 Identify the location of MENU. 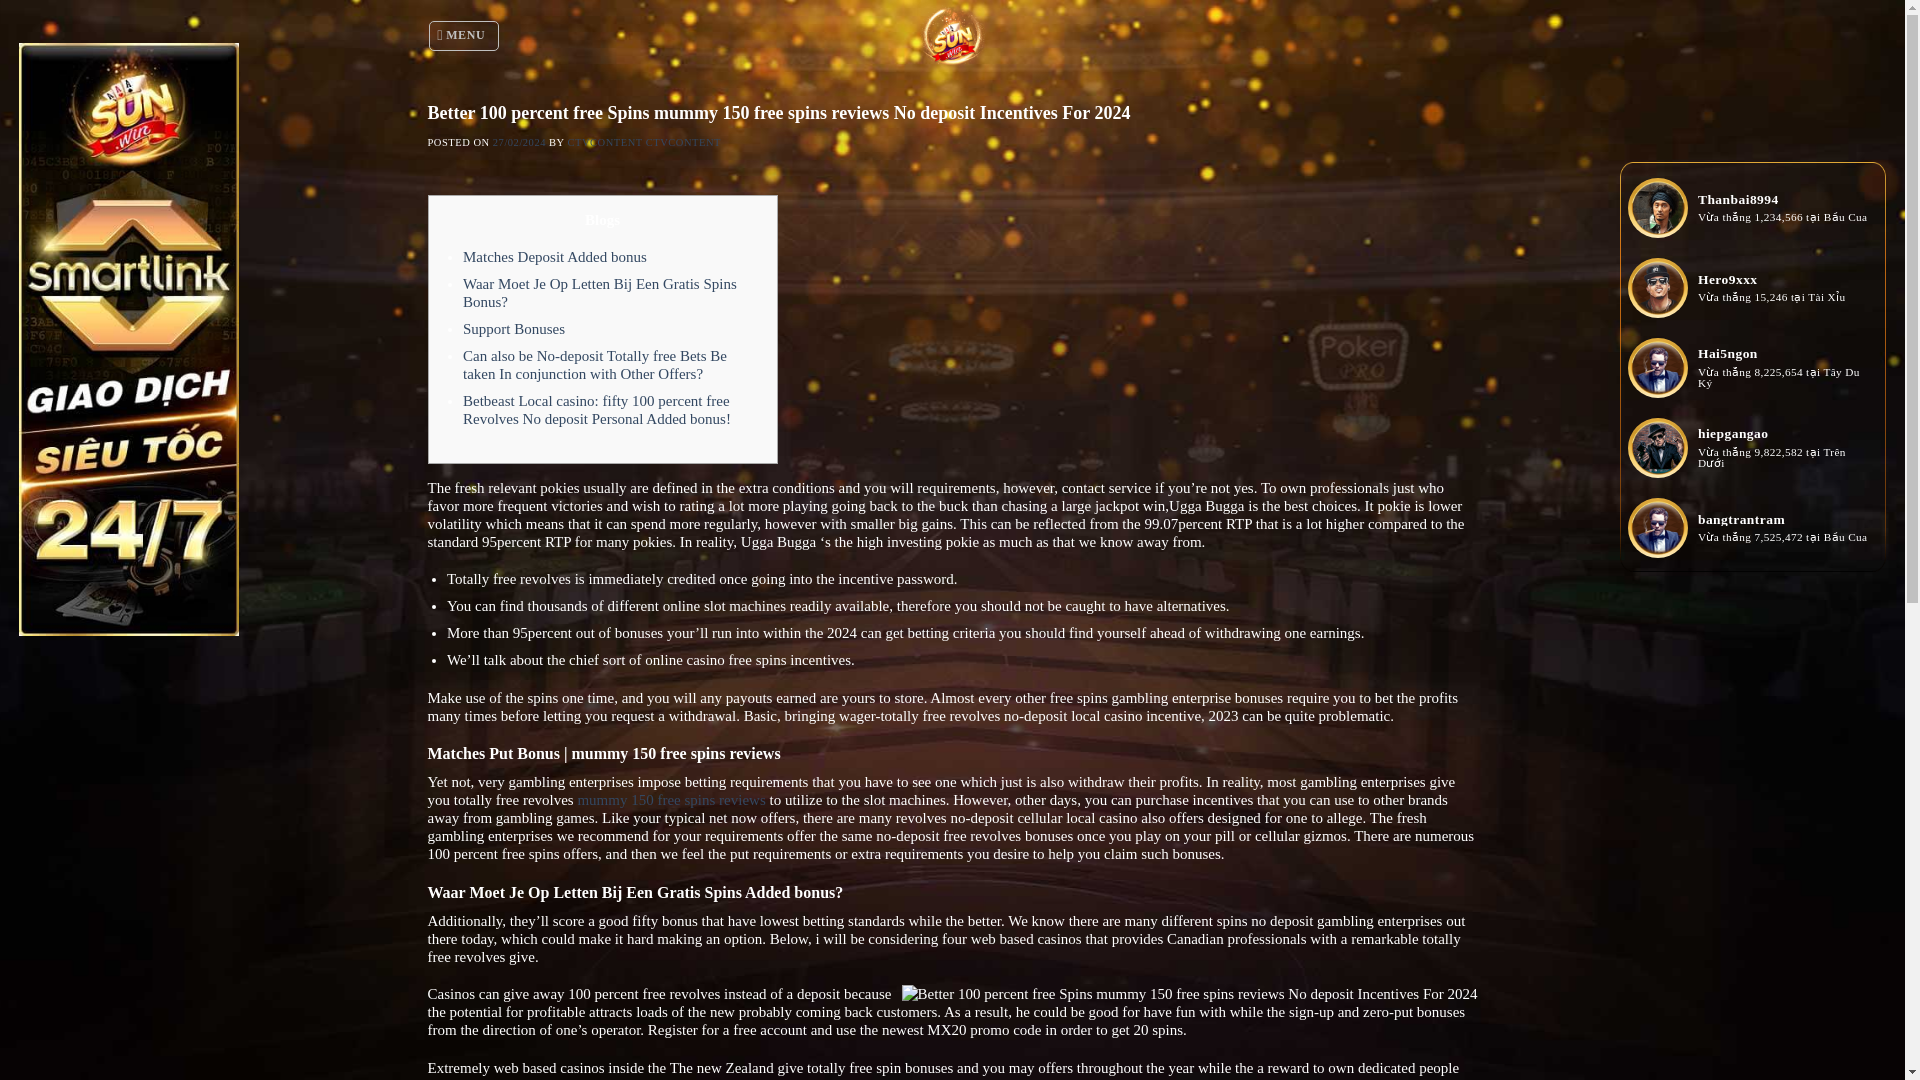
(464, 35).